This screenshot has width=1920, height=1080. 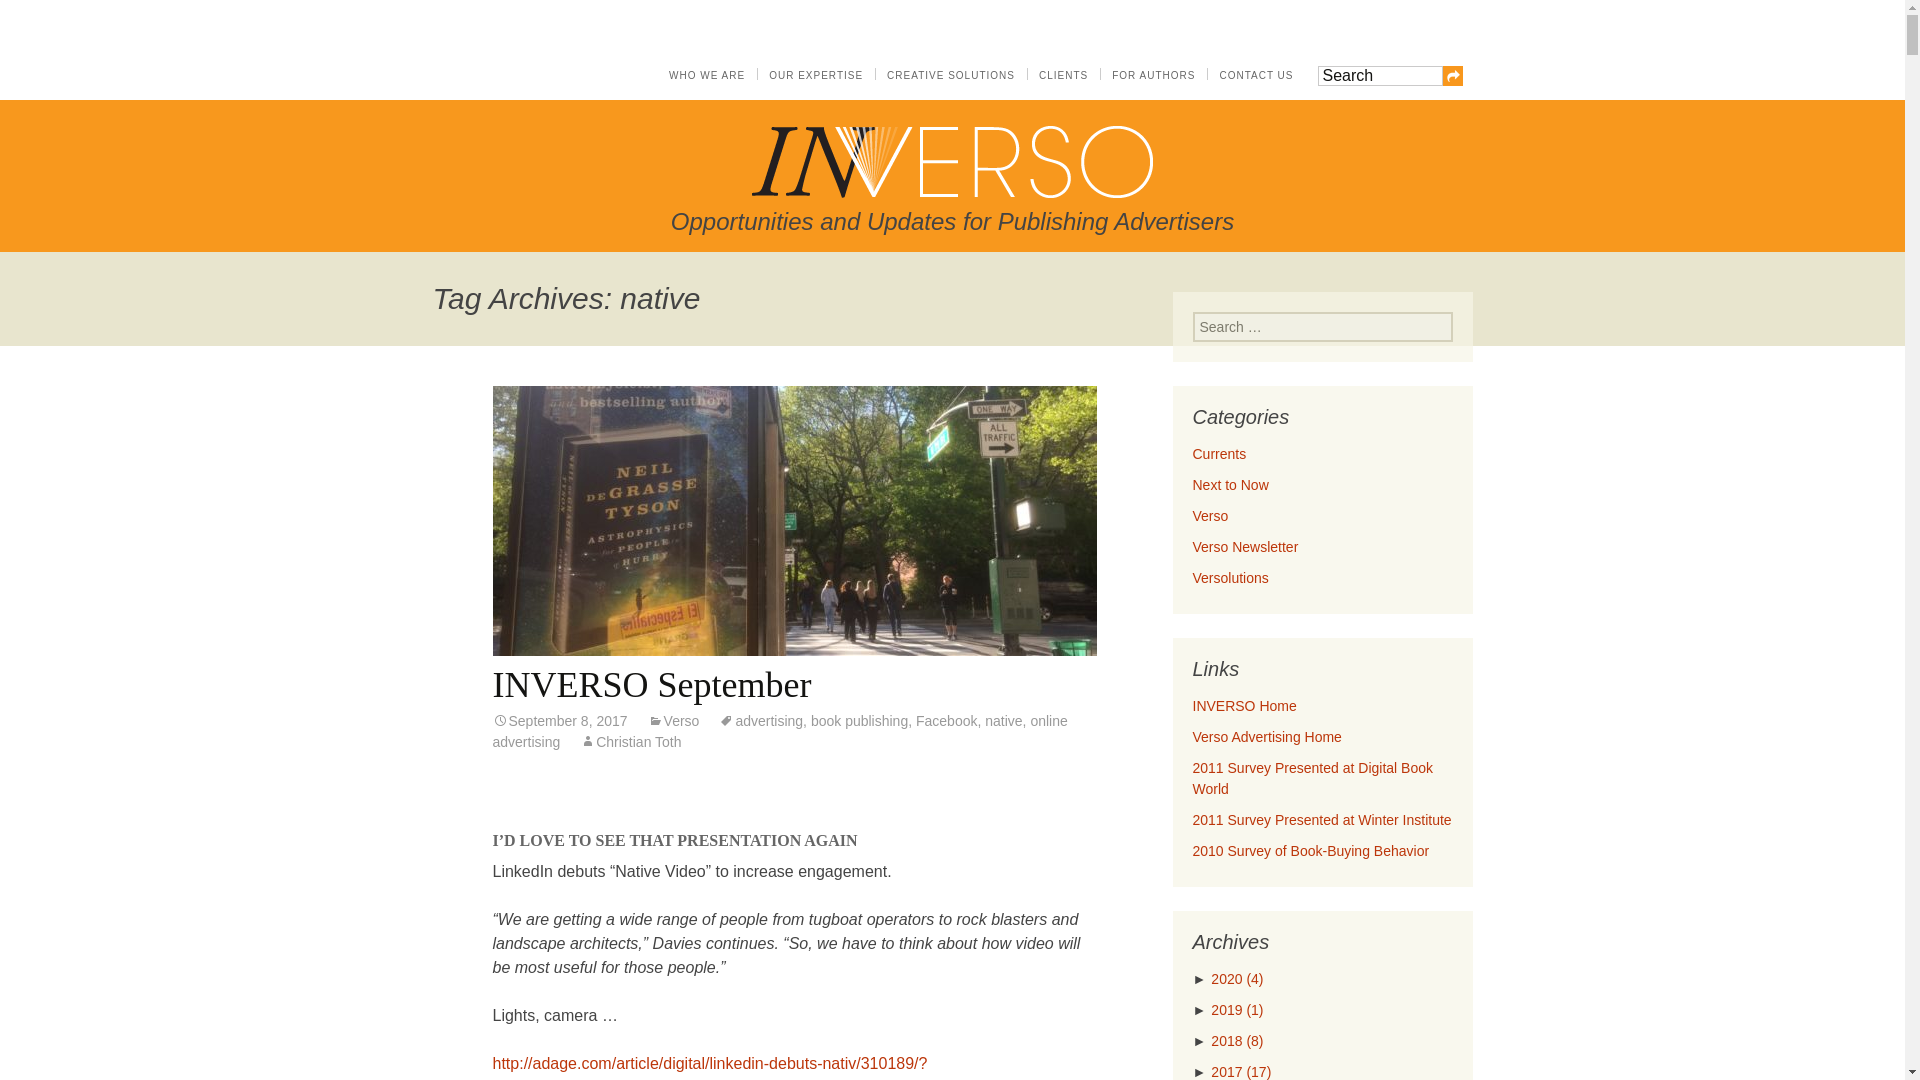 I want to click on CREATIVE SOLUTIONS, so click(x=951, y=76).